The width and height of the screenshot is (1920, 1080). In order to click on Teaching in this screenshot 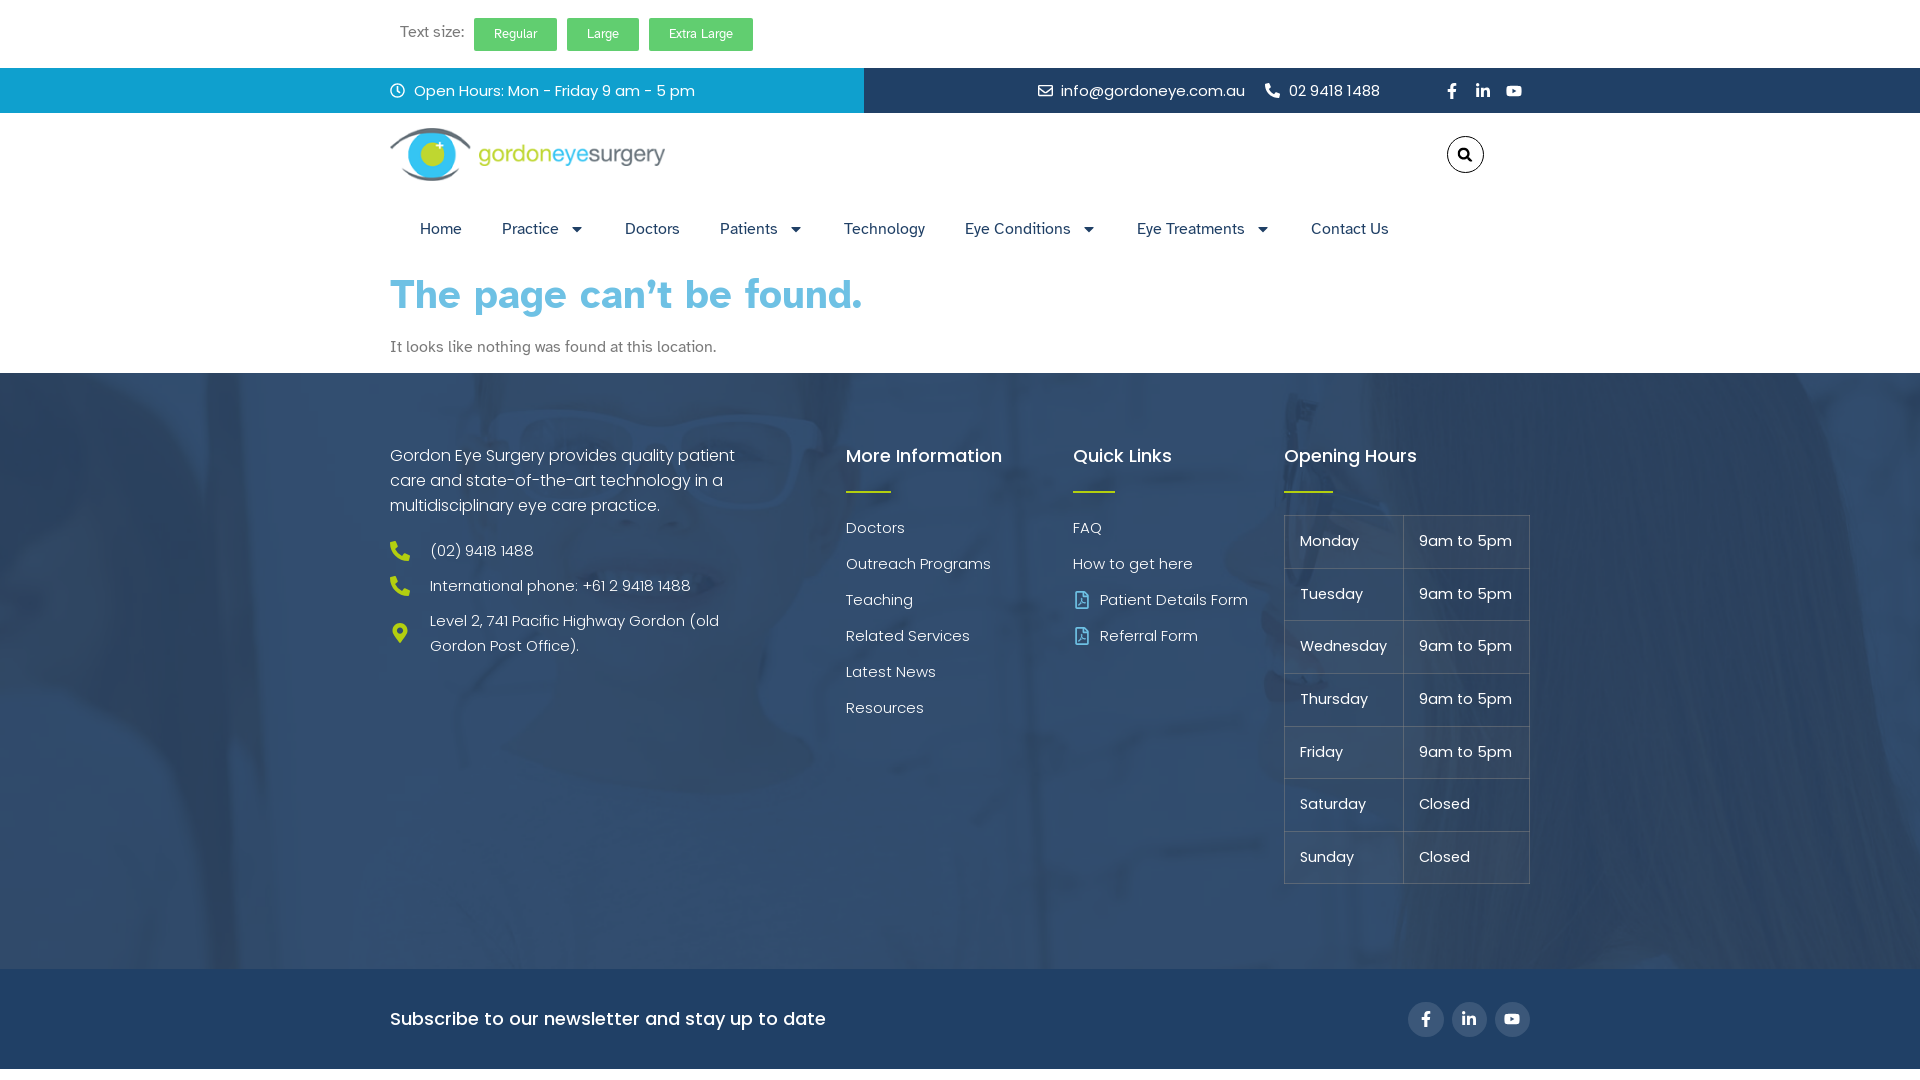, I will do `click(960, 600)`.